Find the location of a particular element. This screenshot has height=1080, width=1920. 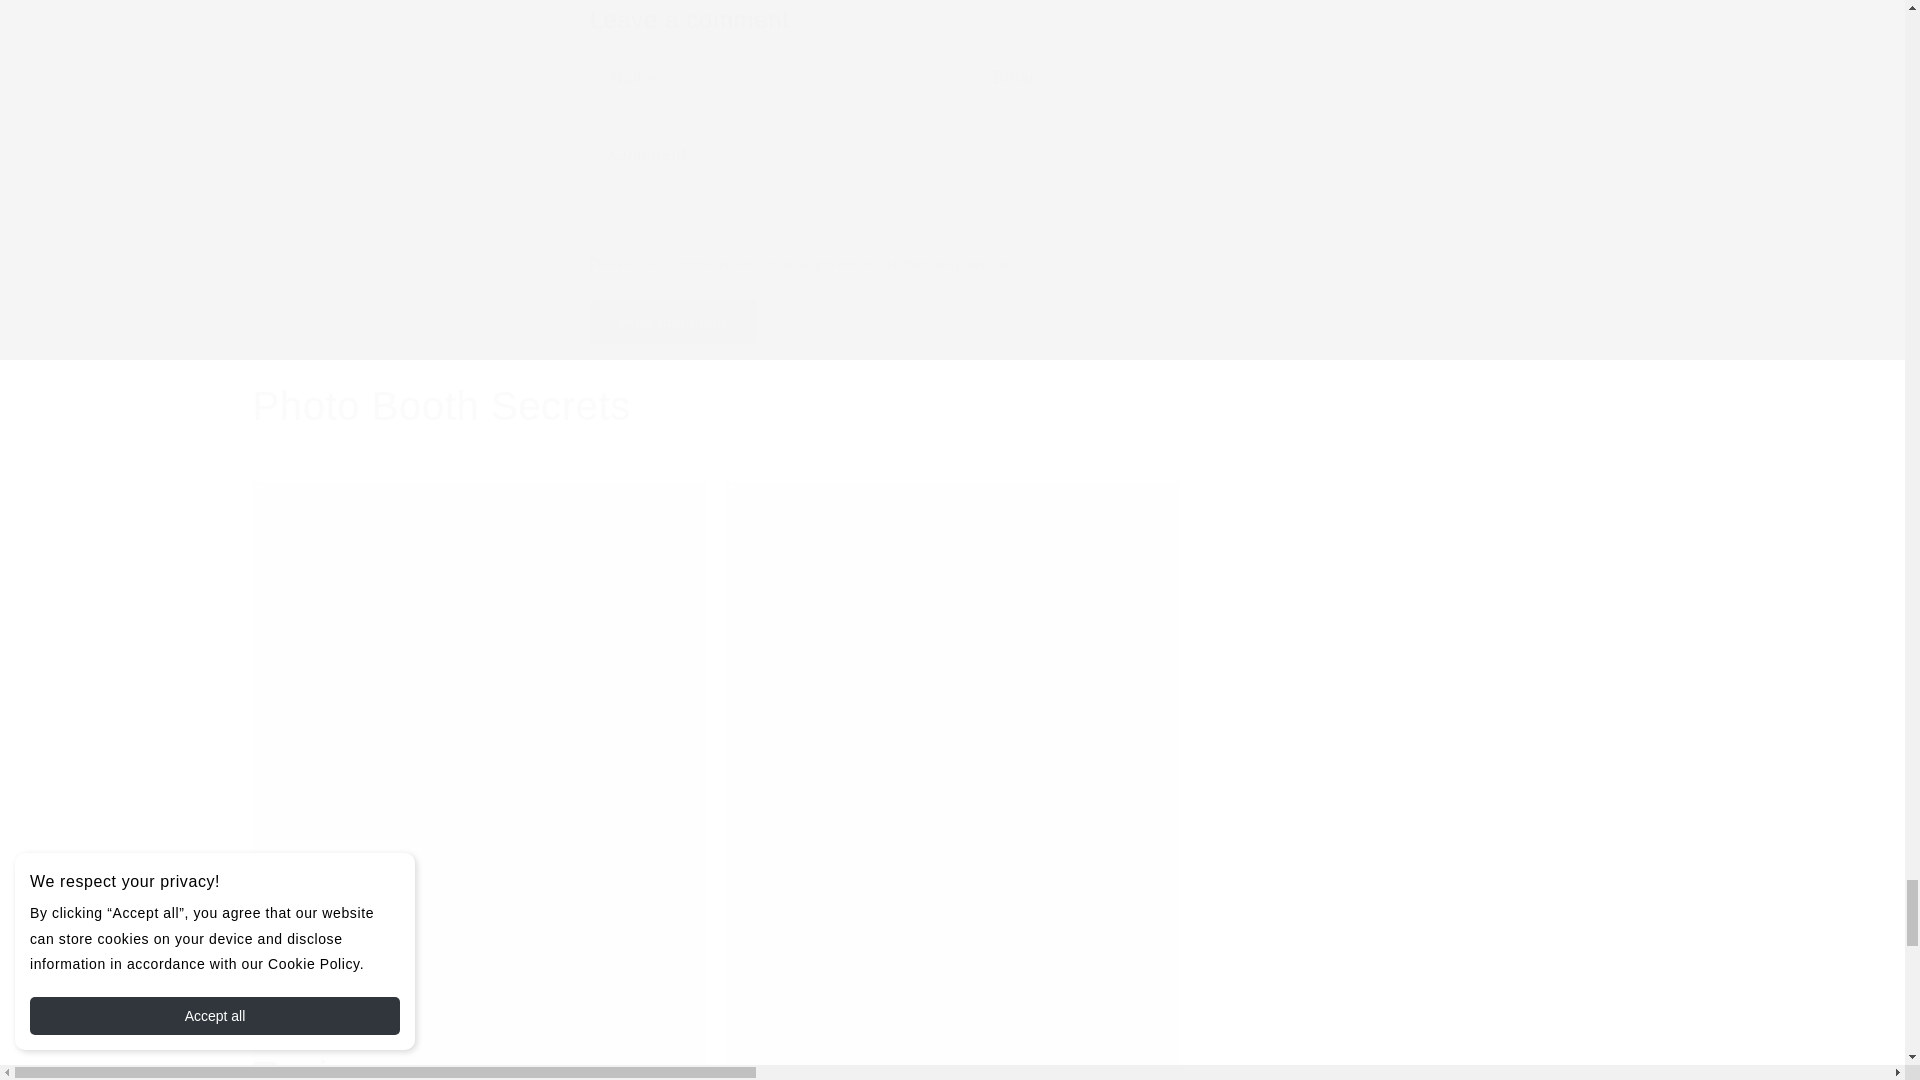

Post comment is located at coordinates (674, 322).